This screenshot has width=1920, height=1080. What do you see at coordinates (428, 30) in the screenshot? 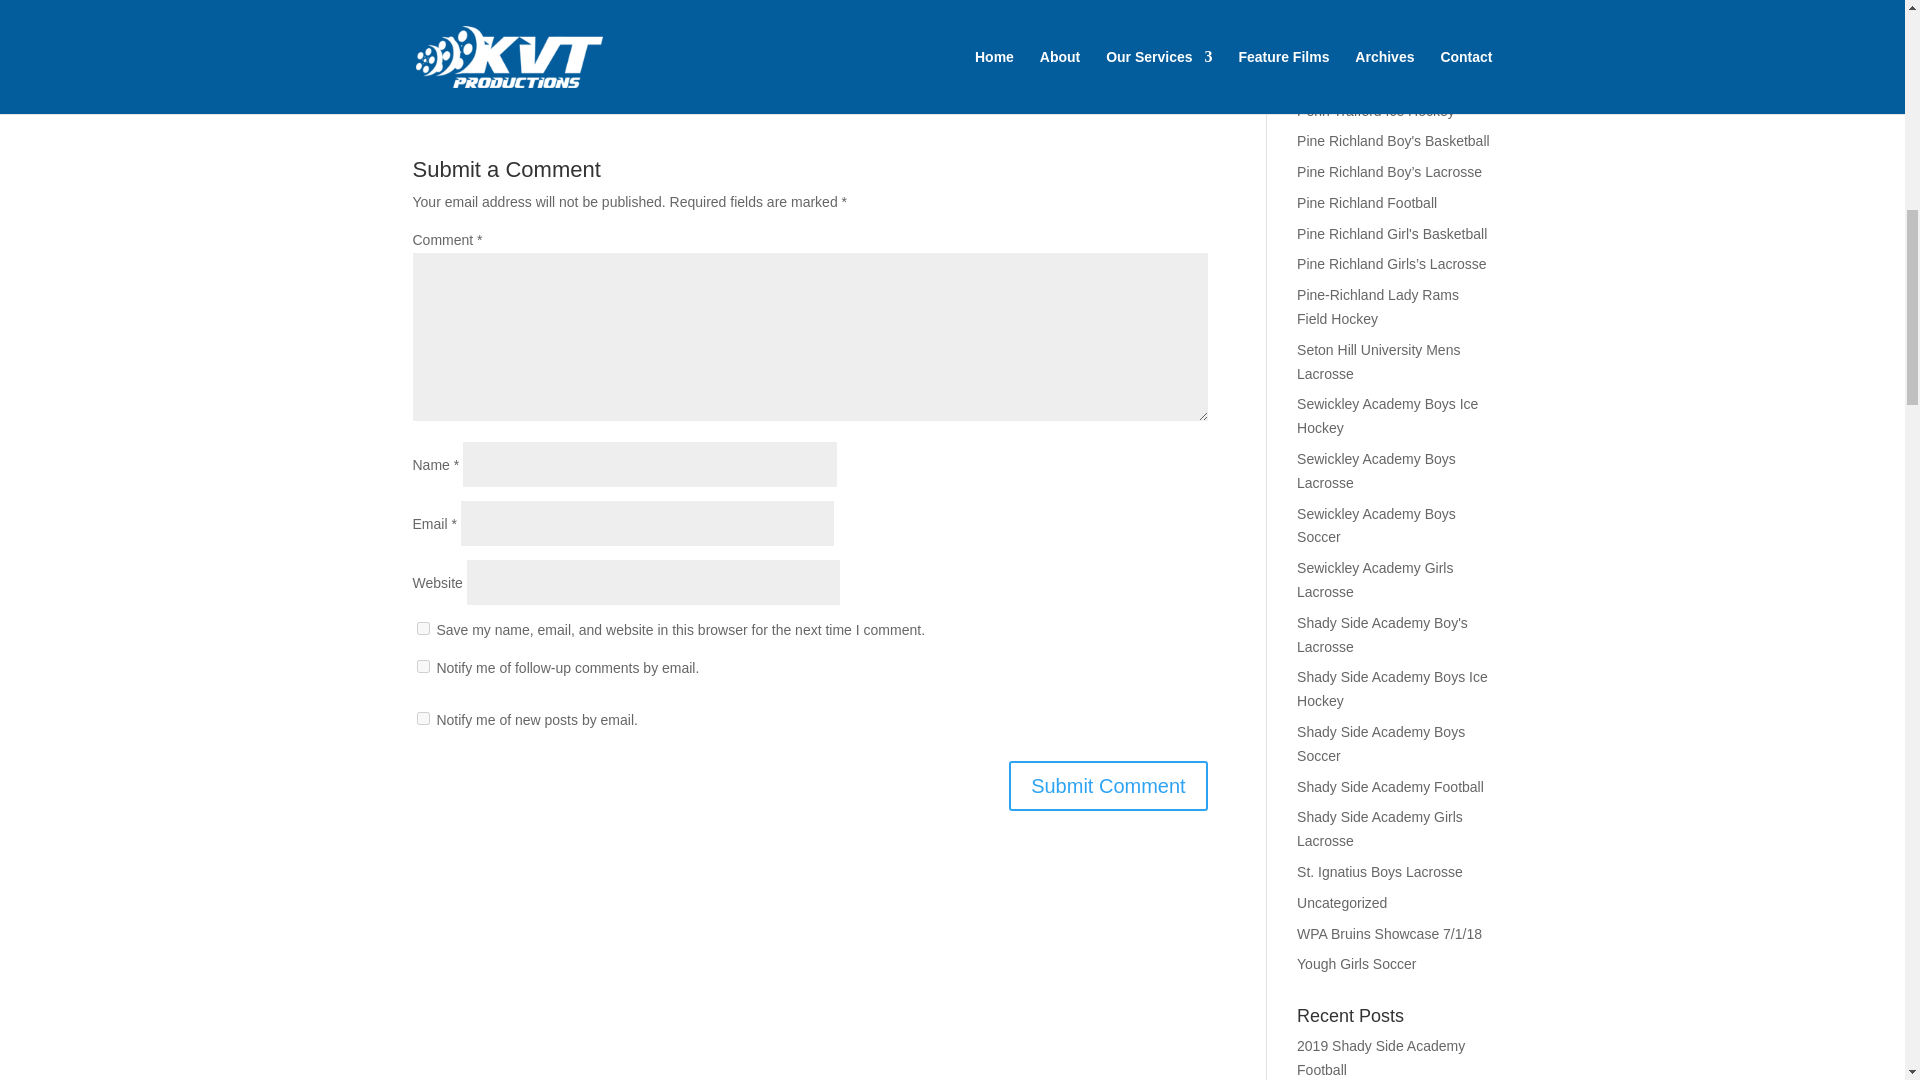
I see `Click to share on Twitter` at bounding box center [428, 30].